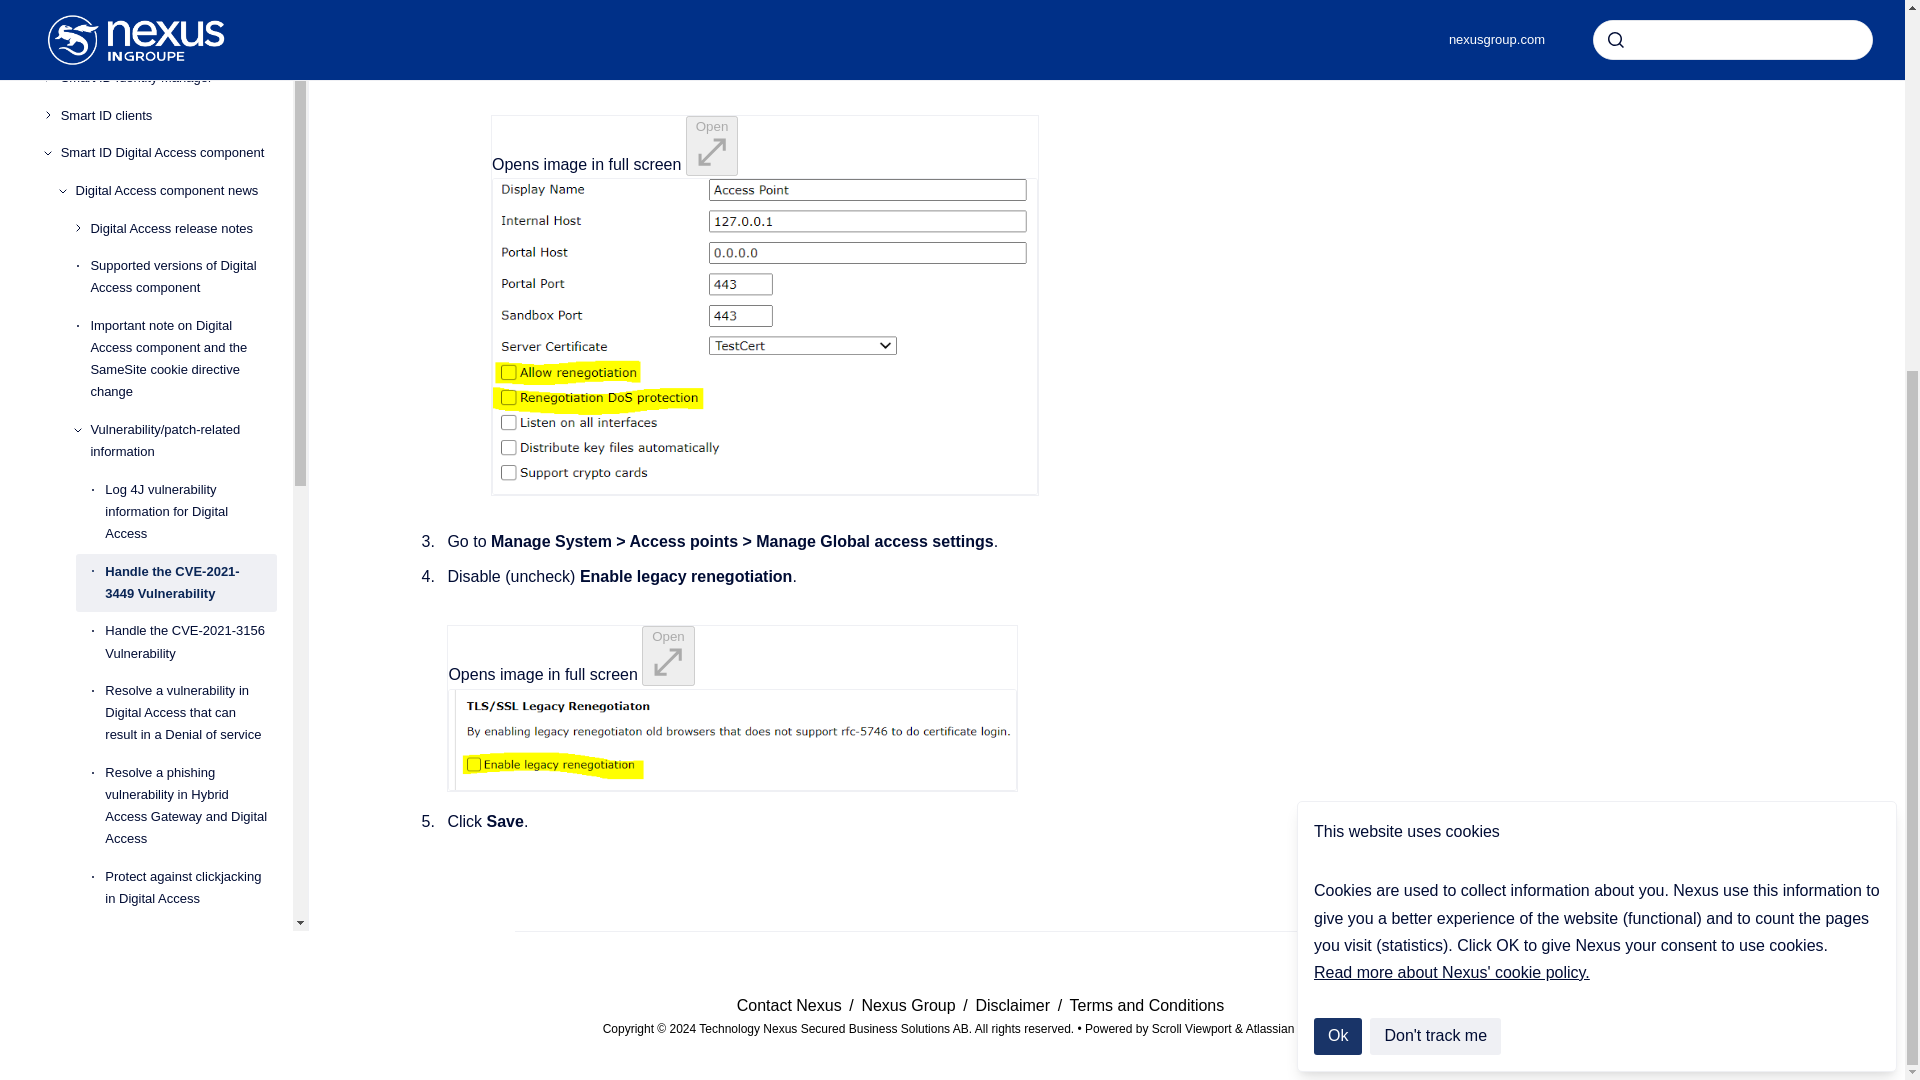 The height and width of the screenshot is (1080, 1920). What do you see at coordinates (1337, 482) in the screenshot?
I see `Ok` at bounding box center [1337, 482].